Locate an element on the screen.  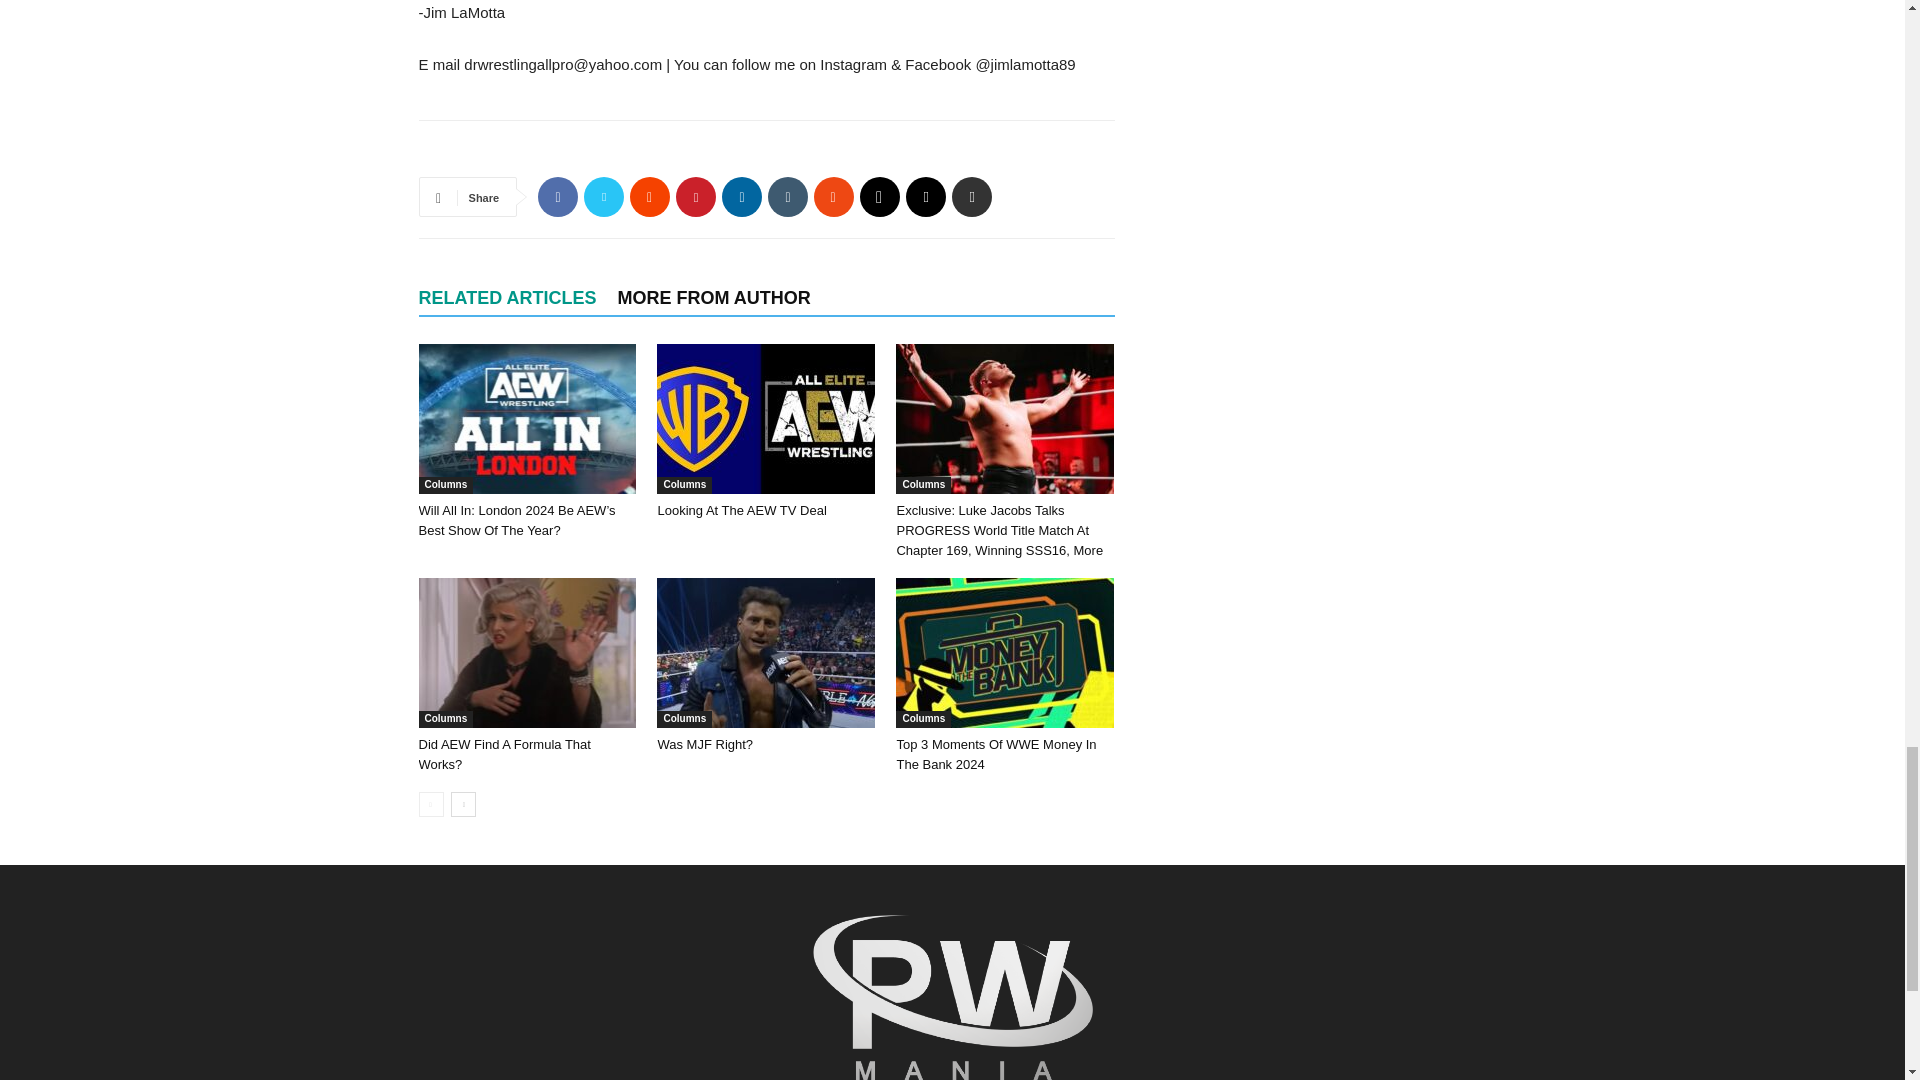
bottomFacebookLike is located at coordinates (568, 152).